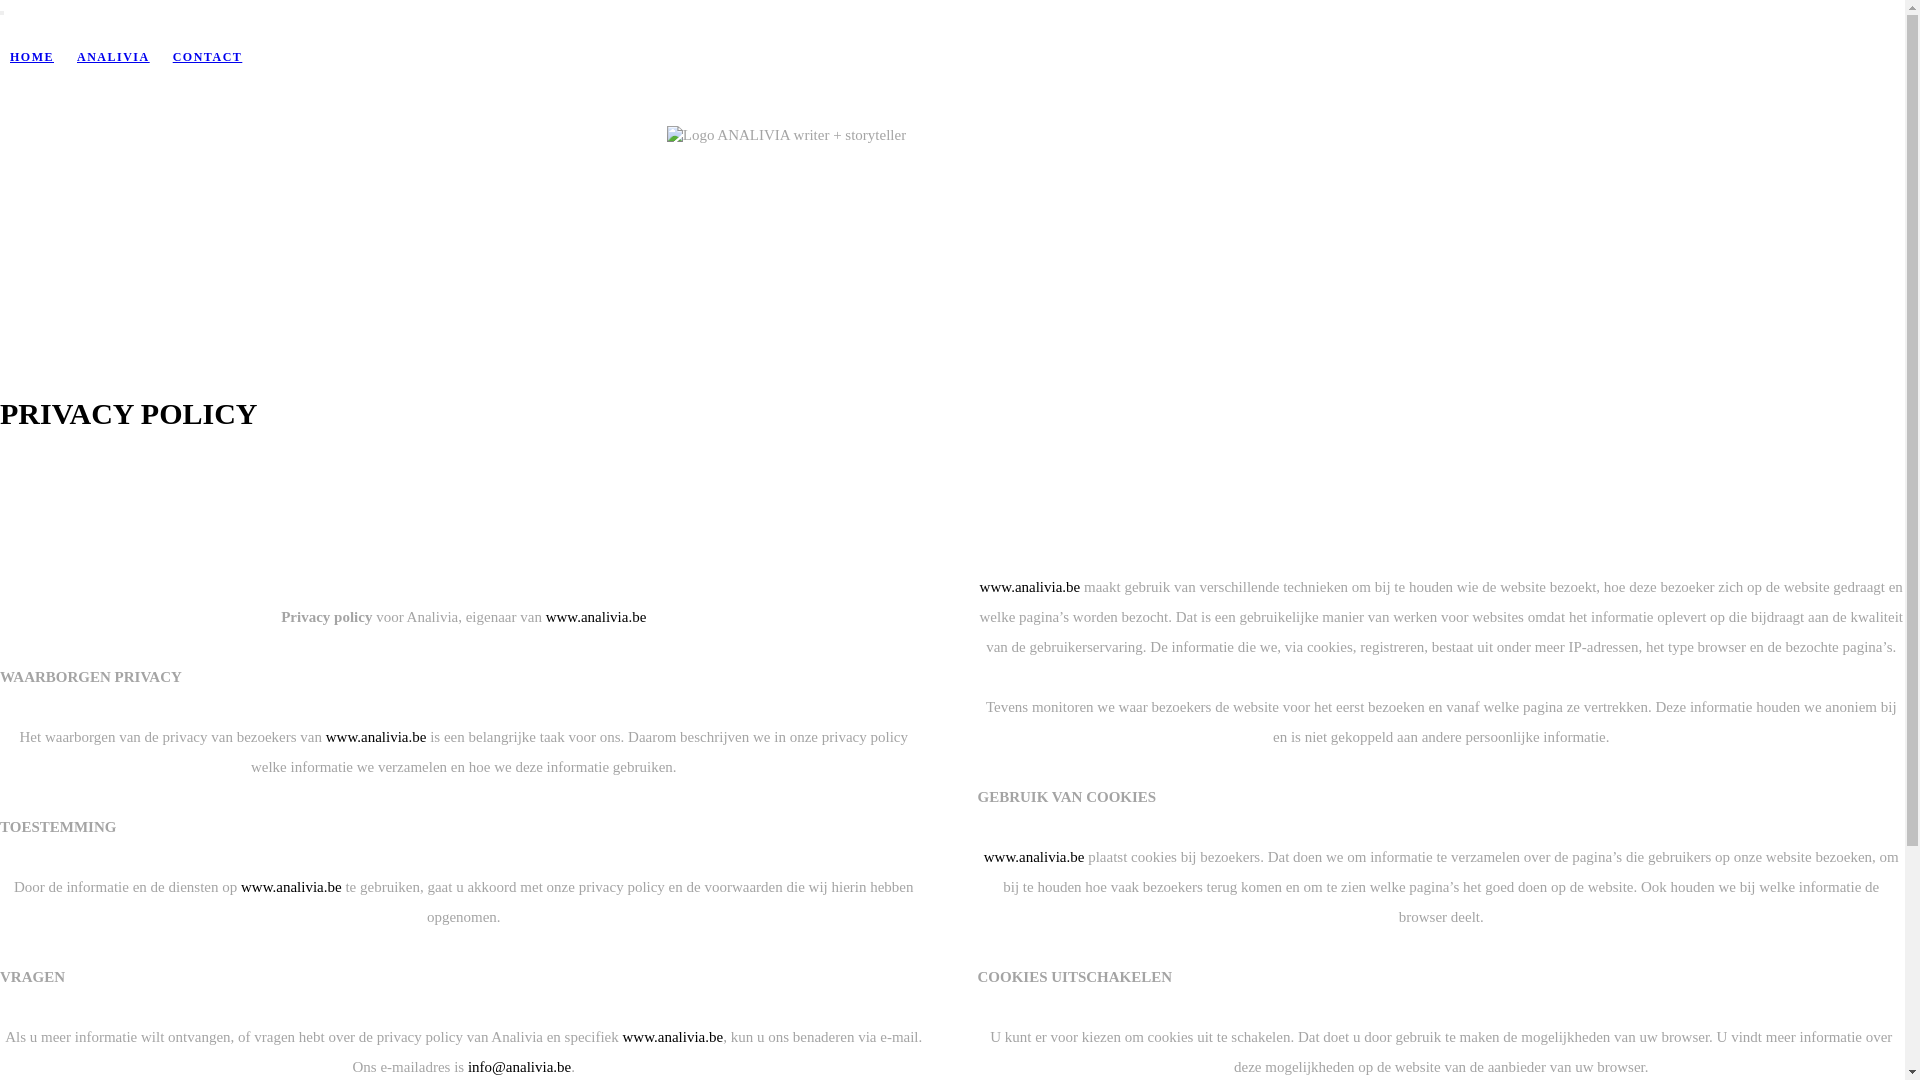 This screenshot has width=1920, height=1080. I want to click on www.analivia.be, so click(376, 736).